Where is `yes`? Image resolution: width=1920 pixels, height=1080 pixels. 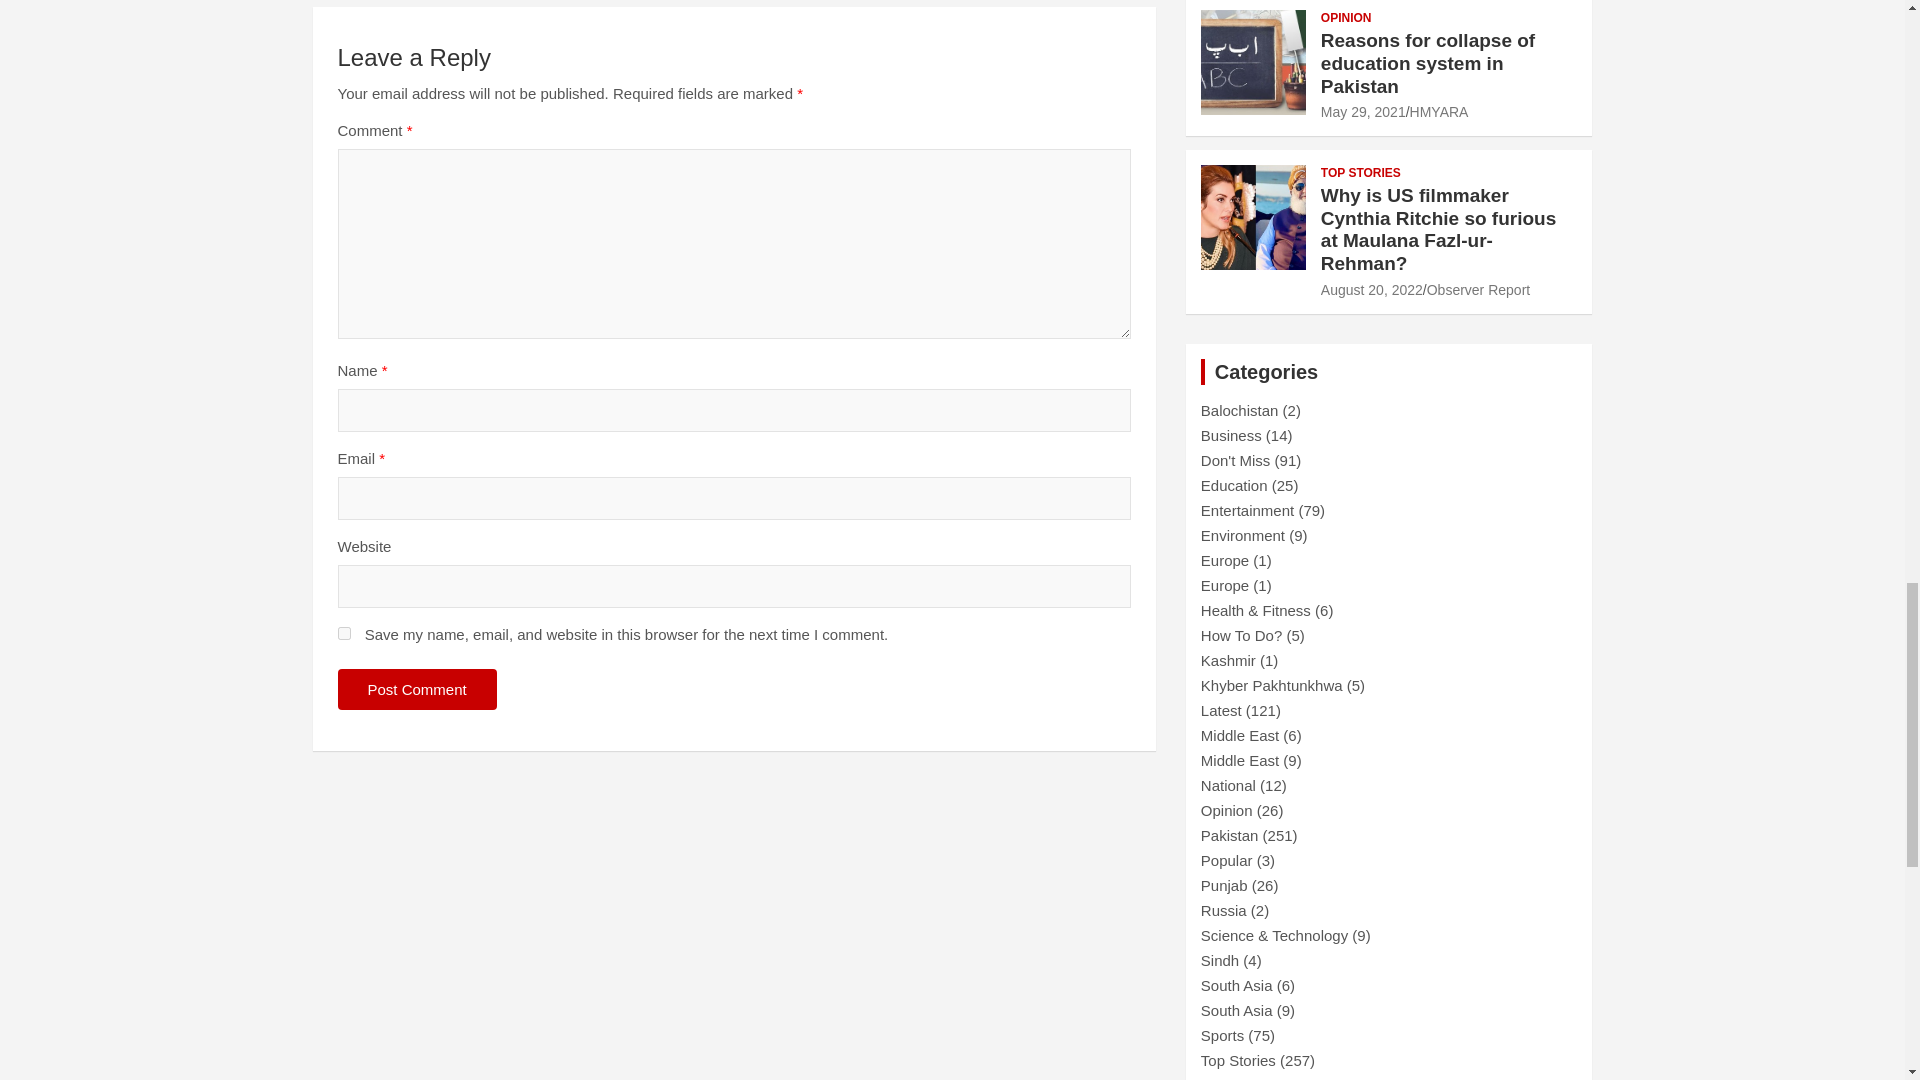
yes is located at coordinates (344, 634).